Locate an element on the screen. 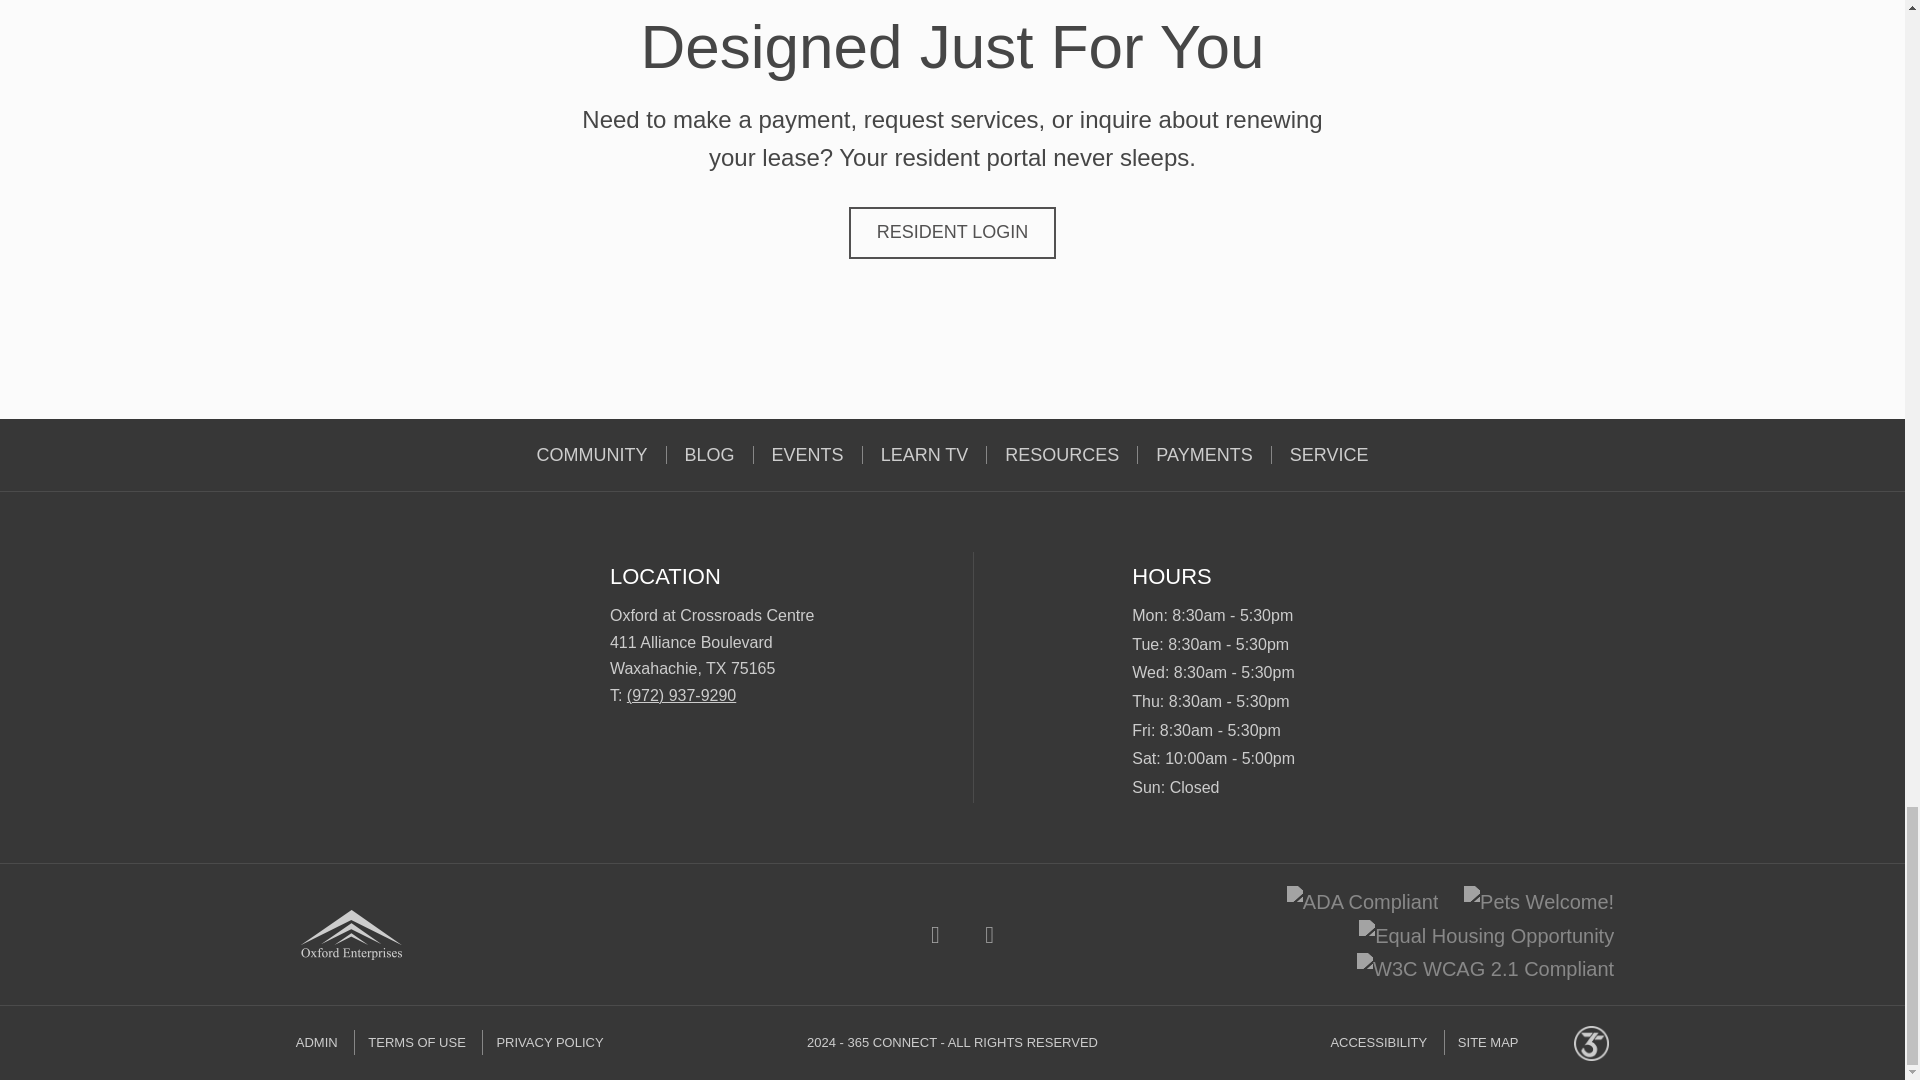  EVENTS is located at coordinates (808, 455).